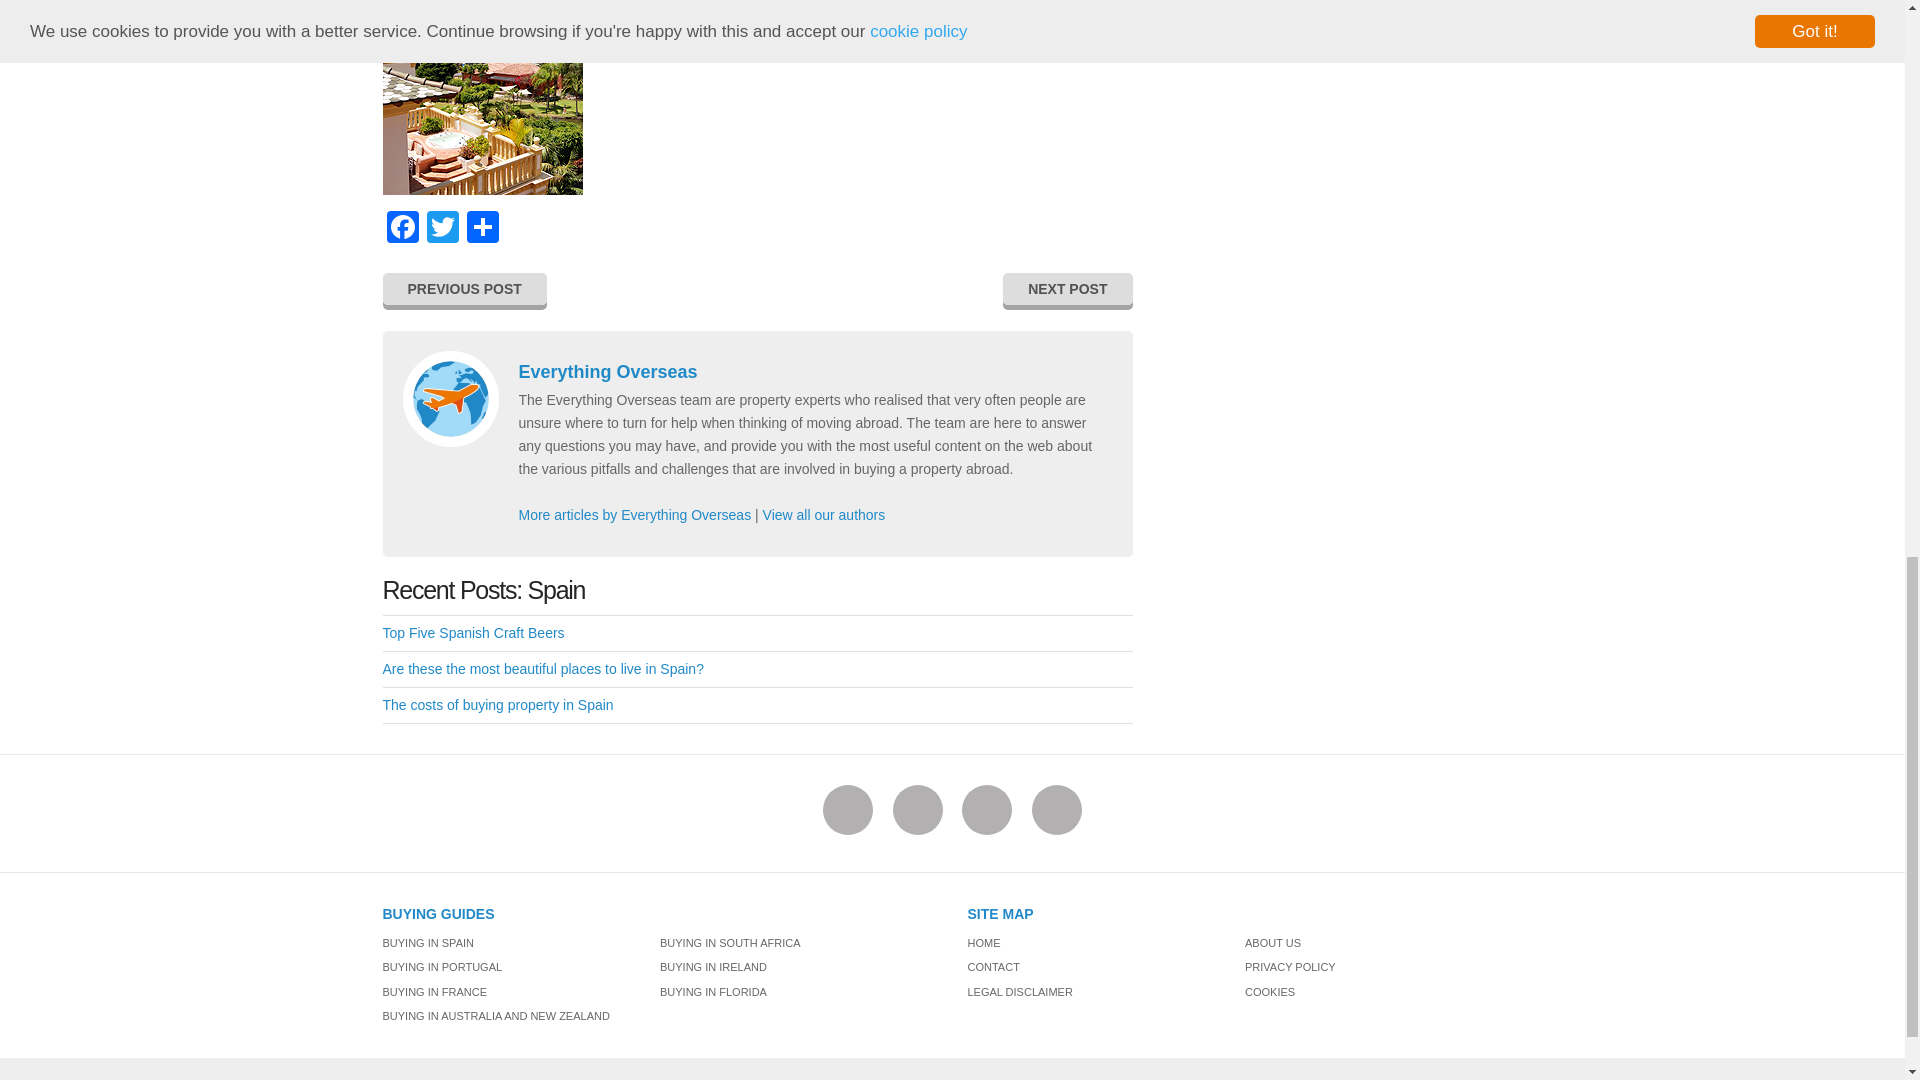  What do you see at coordinates (464, 288) in the screenshot?
I see `PREVIOUS POST` at bounding box center [464, 288].